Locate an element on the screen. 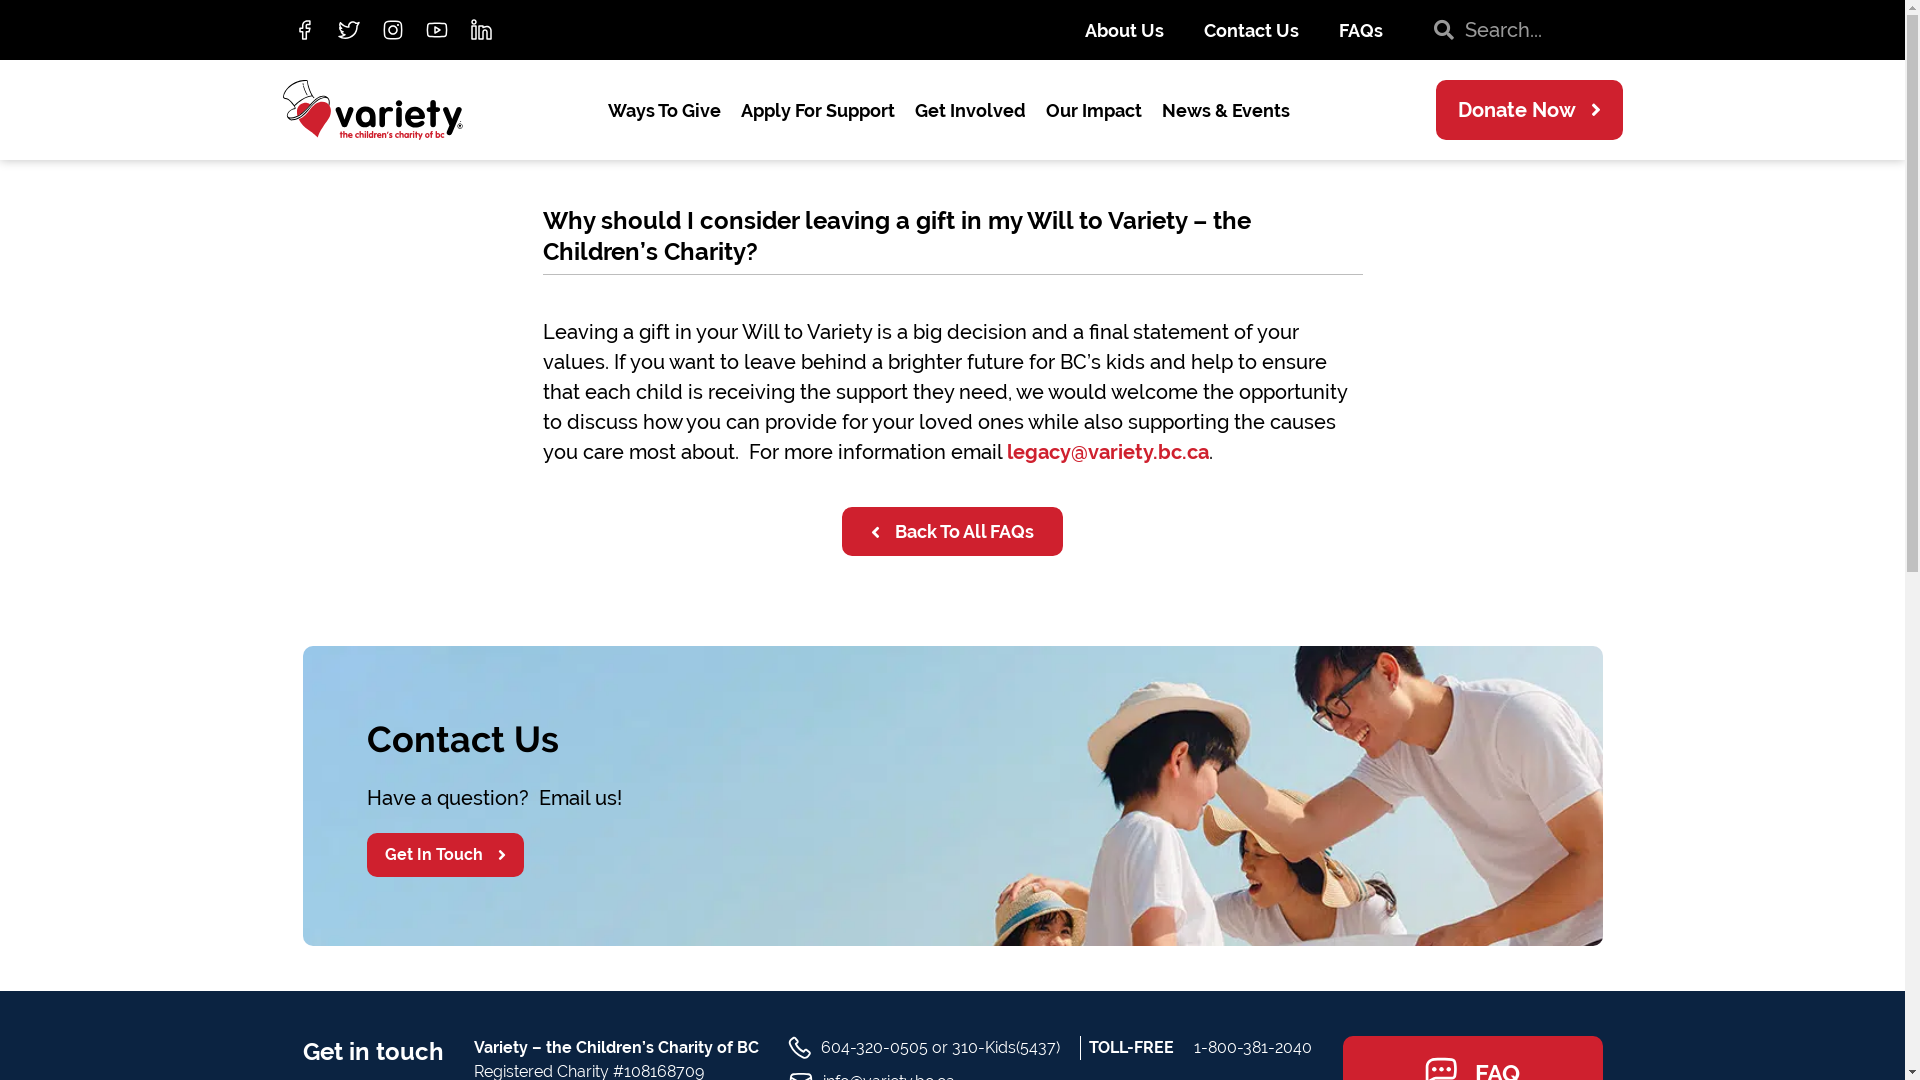 Image resolution: width=1920 pixels, height=1080 pixels. FAQs is located at coordinates (1360, 30).